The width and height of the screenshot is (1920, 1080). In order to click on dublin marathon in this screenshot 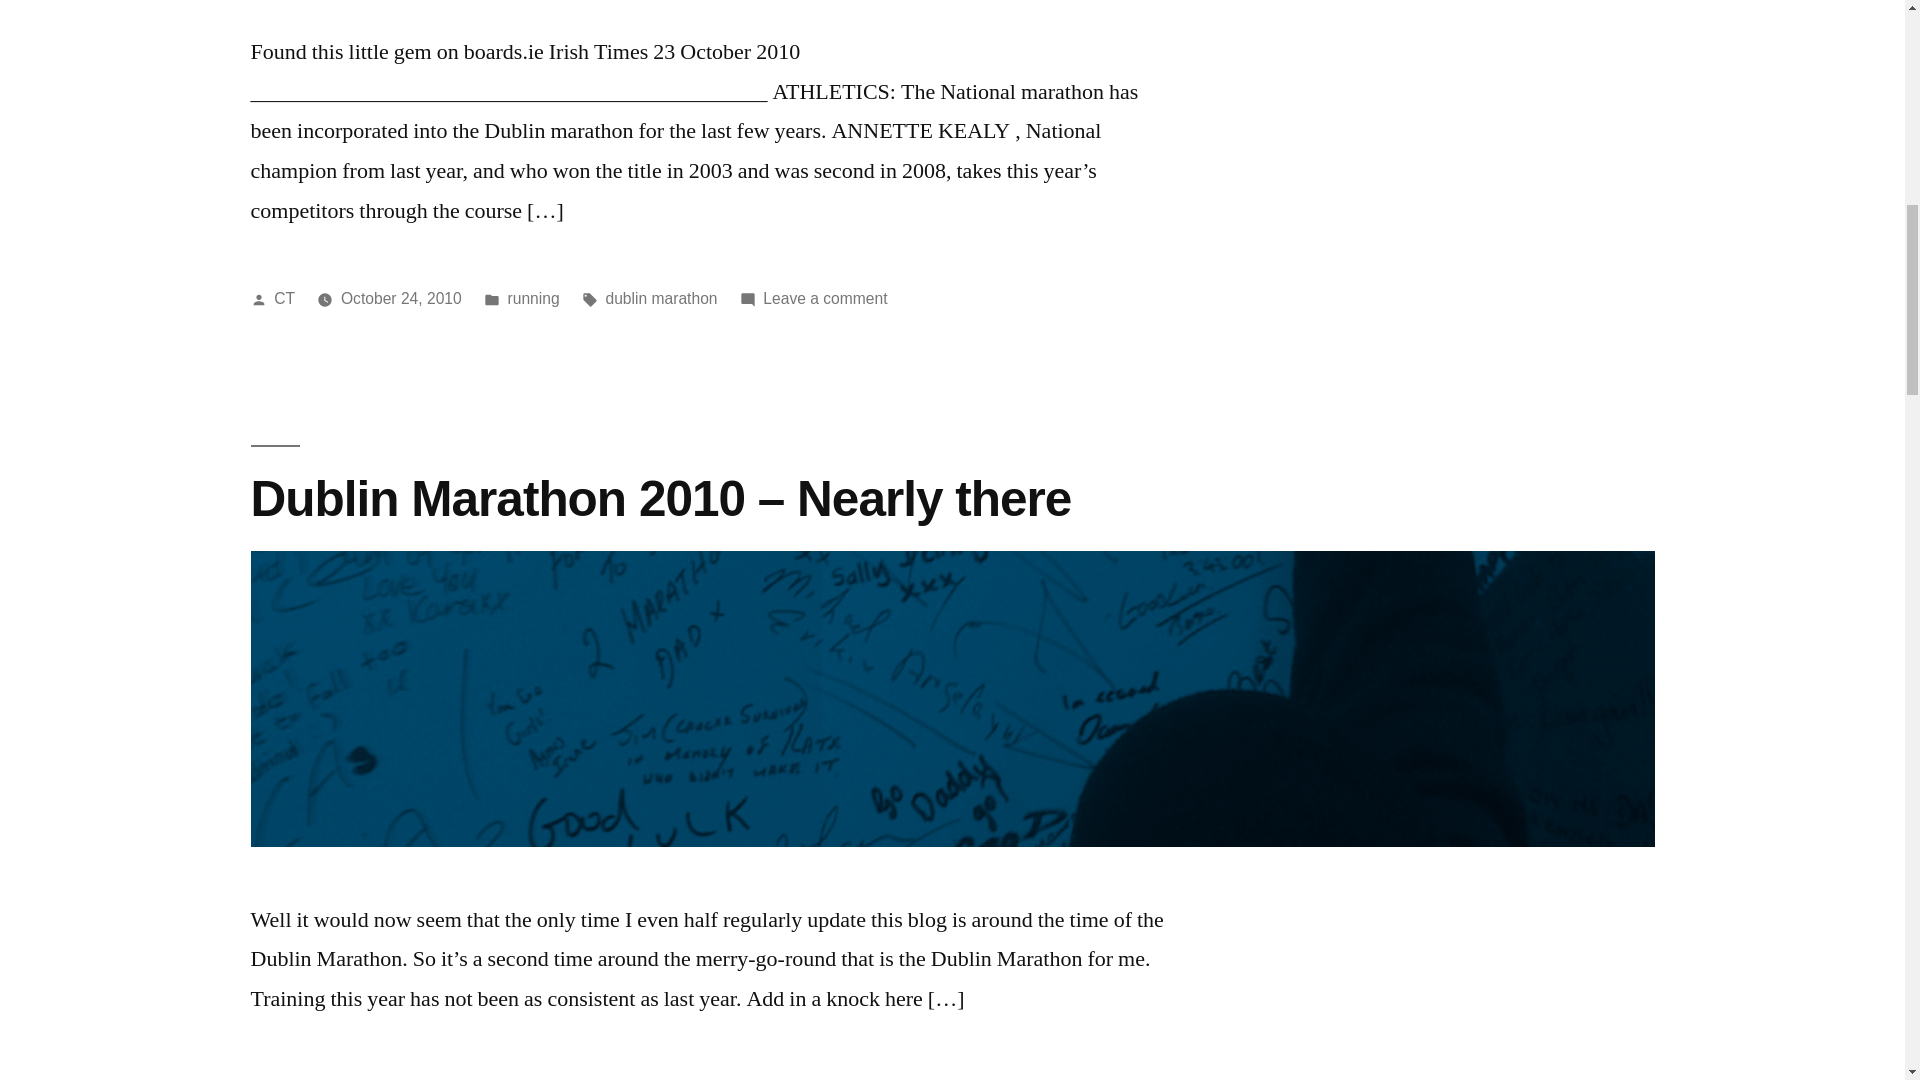, I will do `click(660, 298)`.